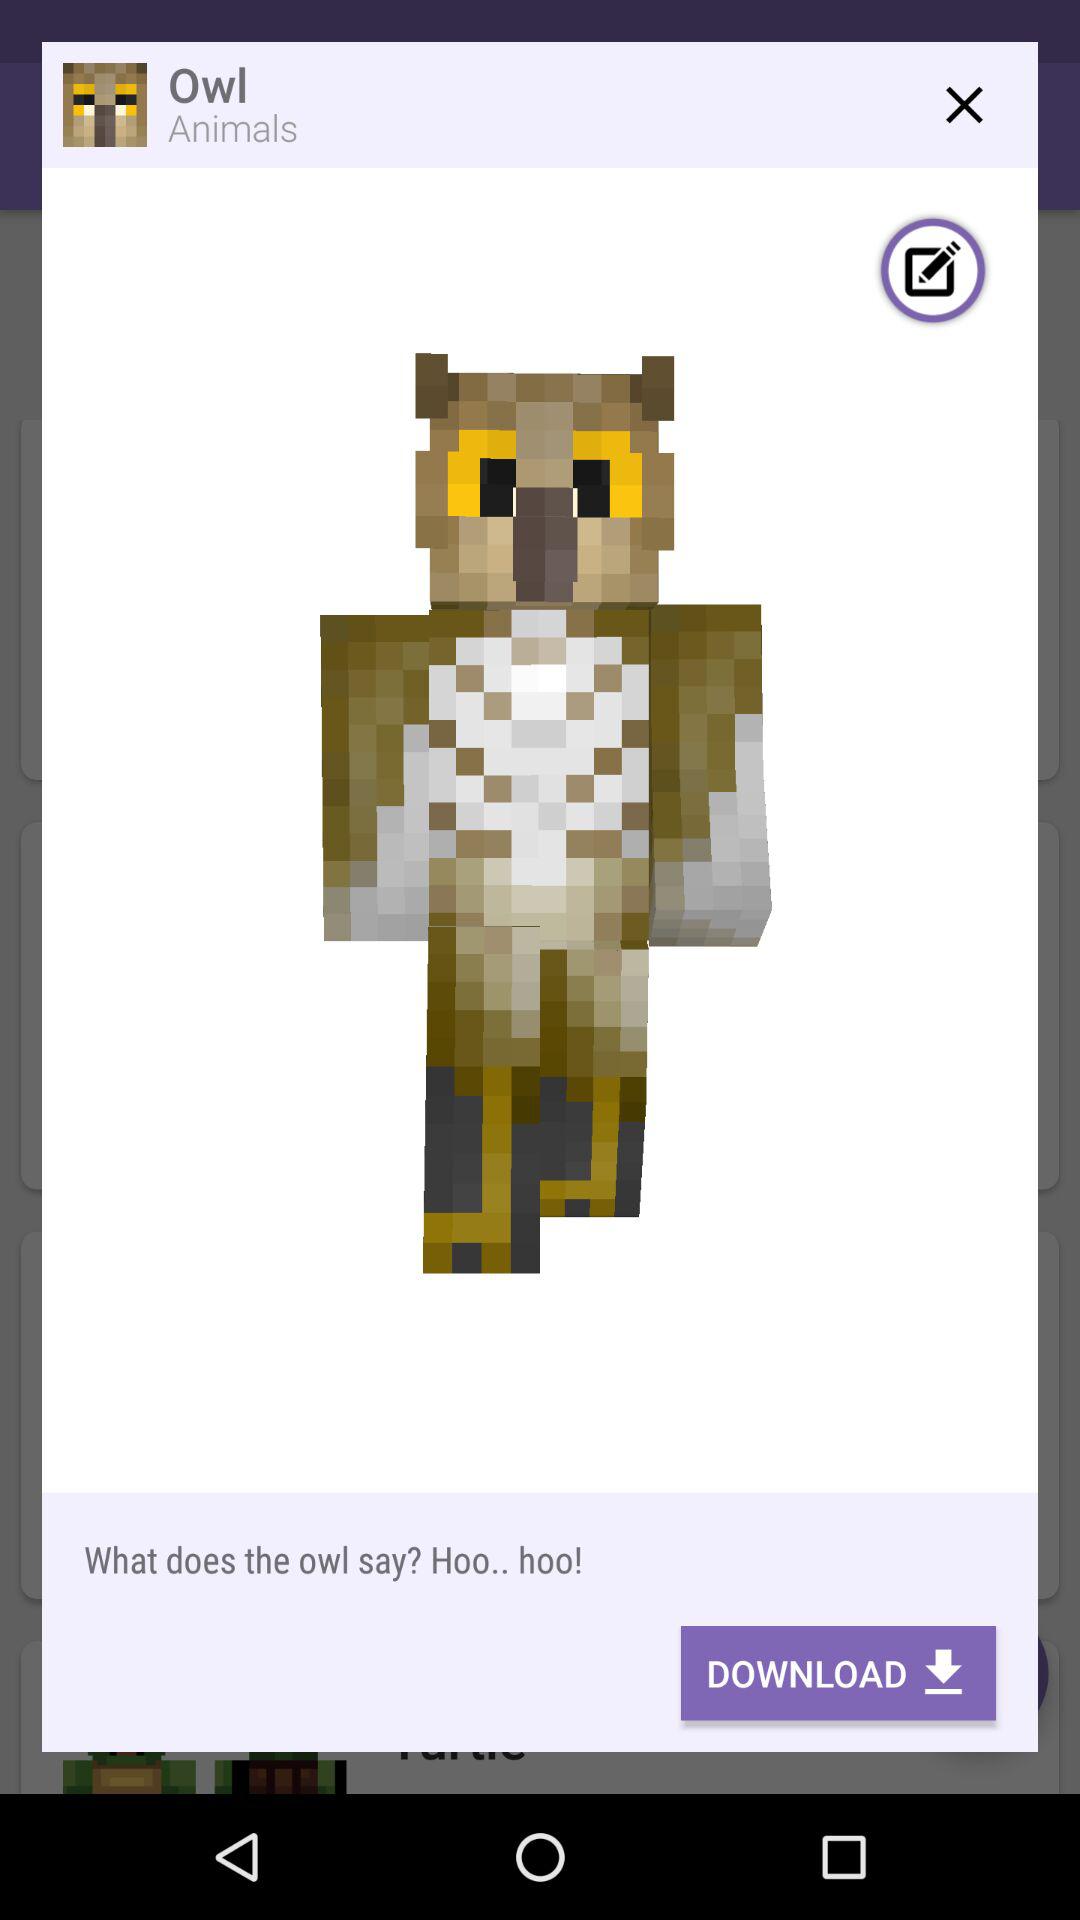  I want to click on edit skin, so click(933, 273).